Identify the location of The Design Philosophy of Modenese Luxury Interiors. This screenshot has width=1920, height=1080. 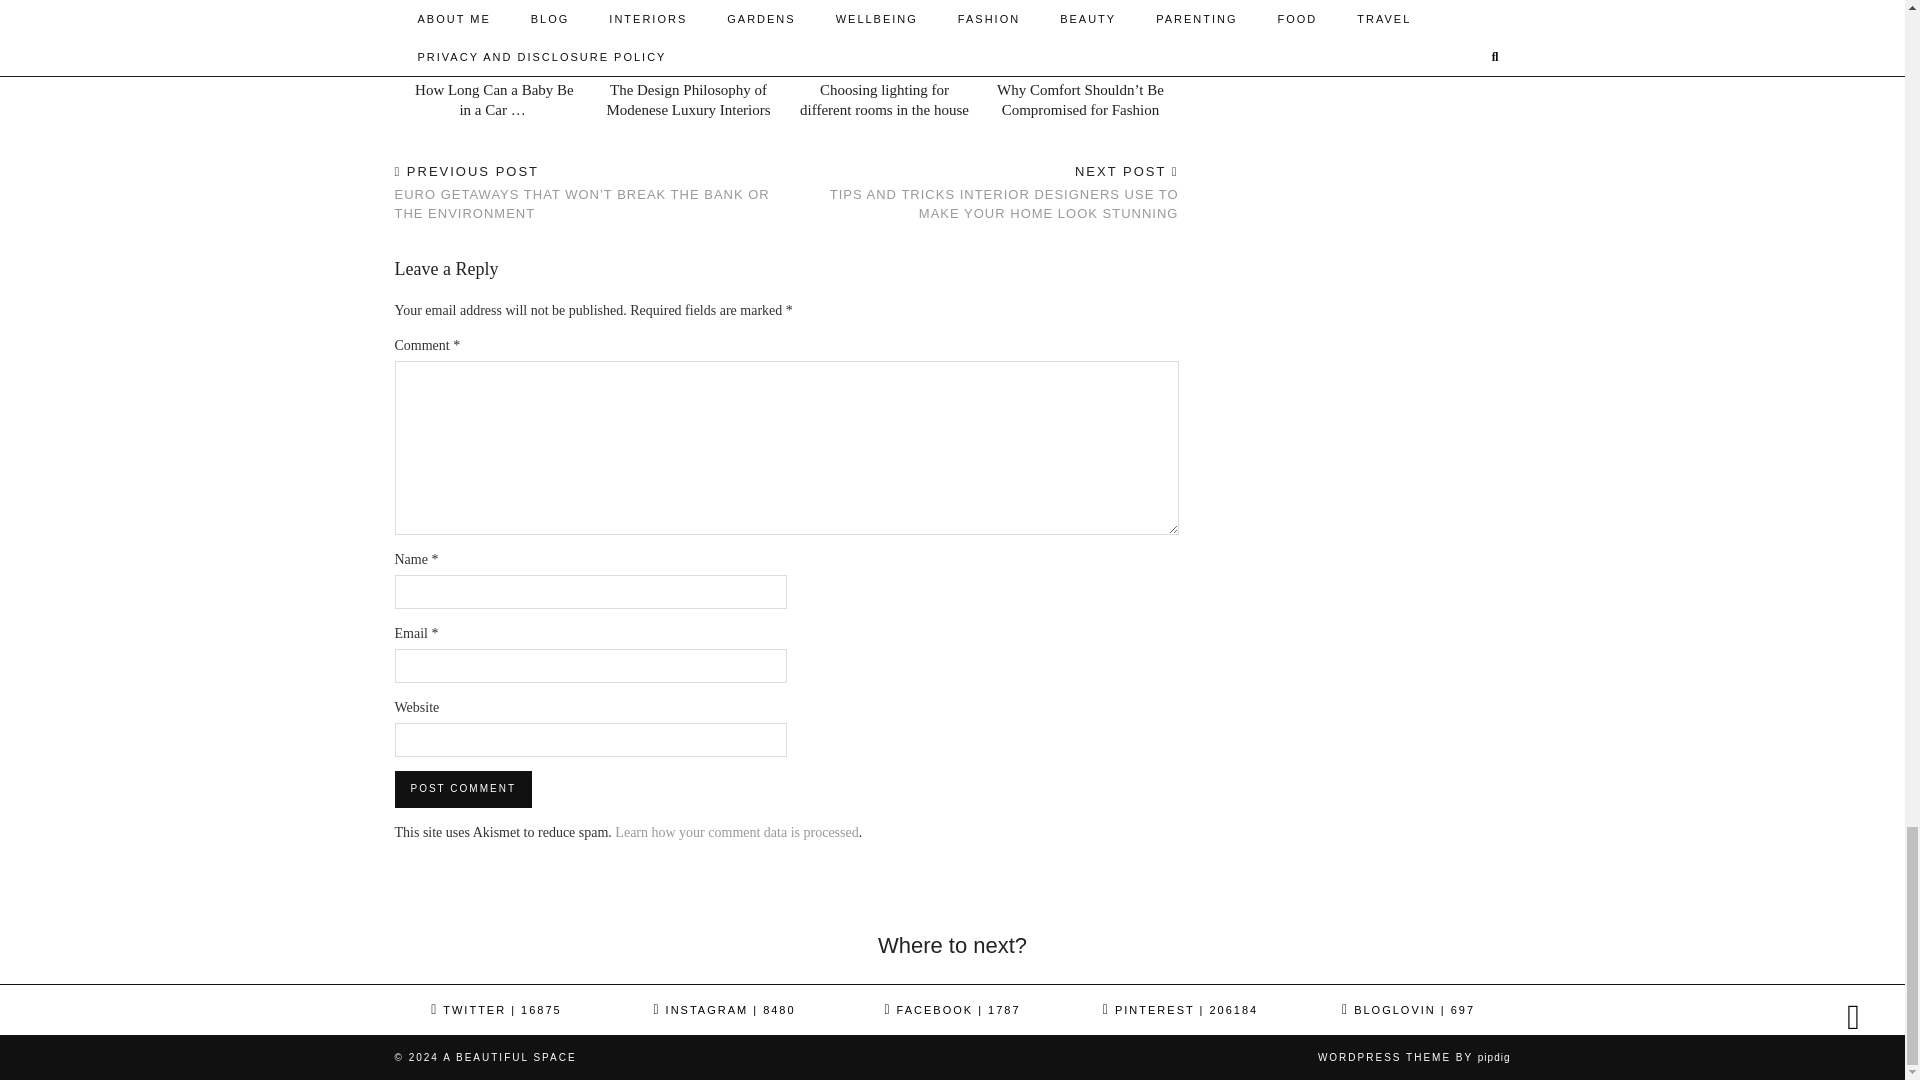
(687, 37).